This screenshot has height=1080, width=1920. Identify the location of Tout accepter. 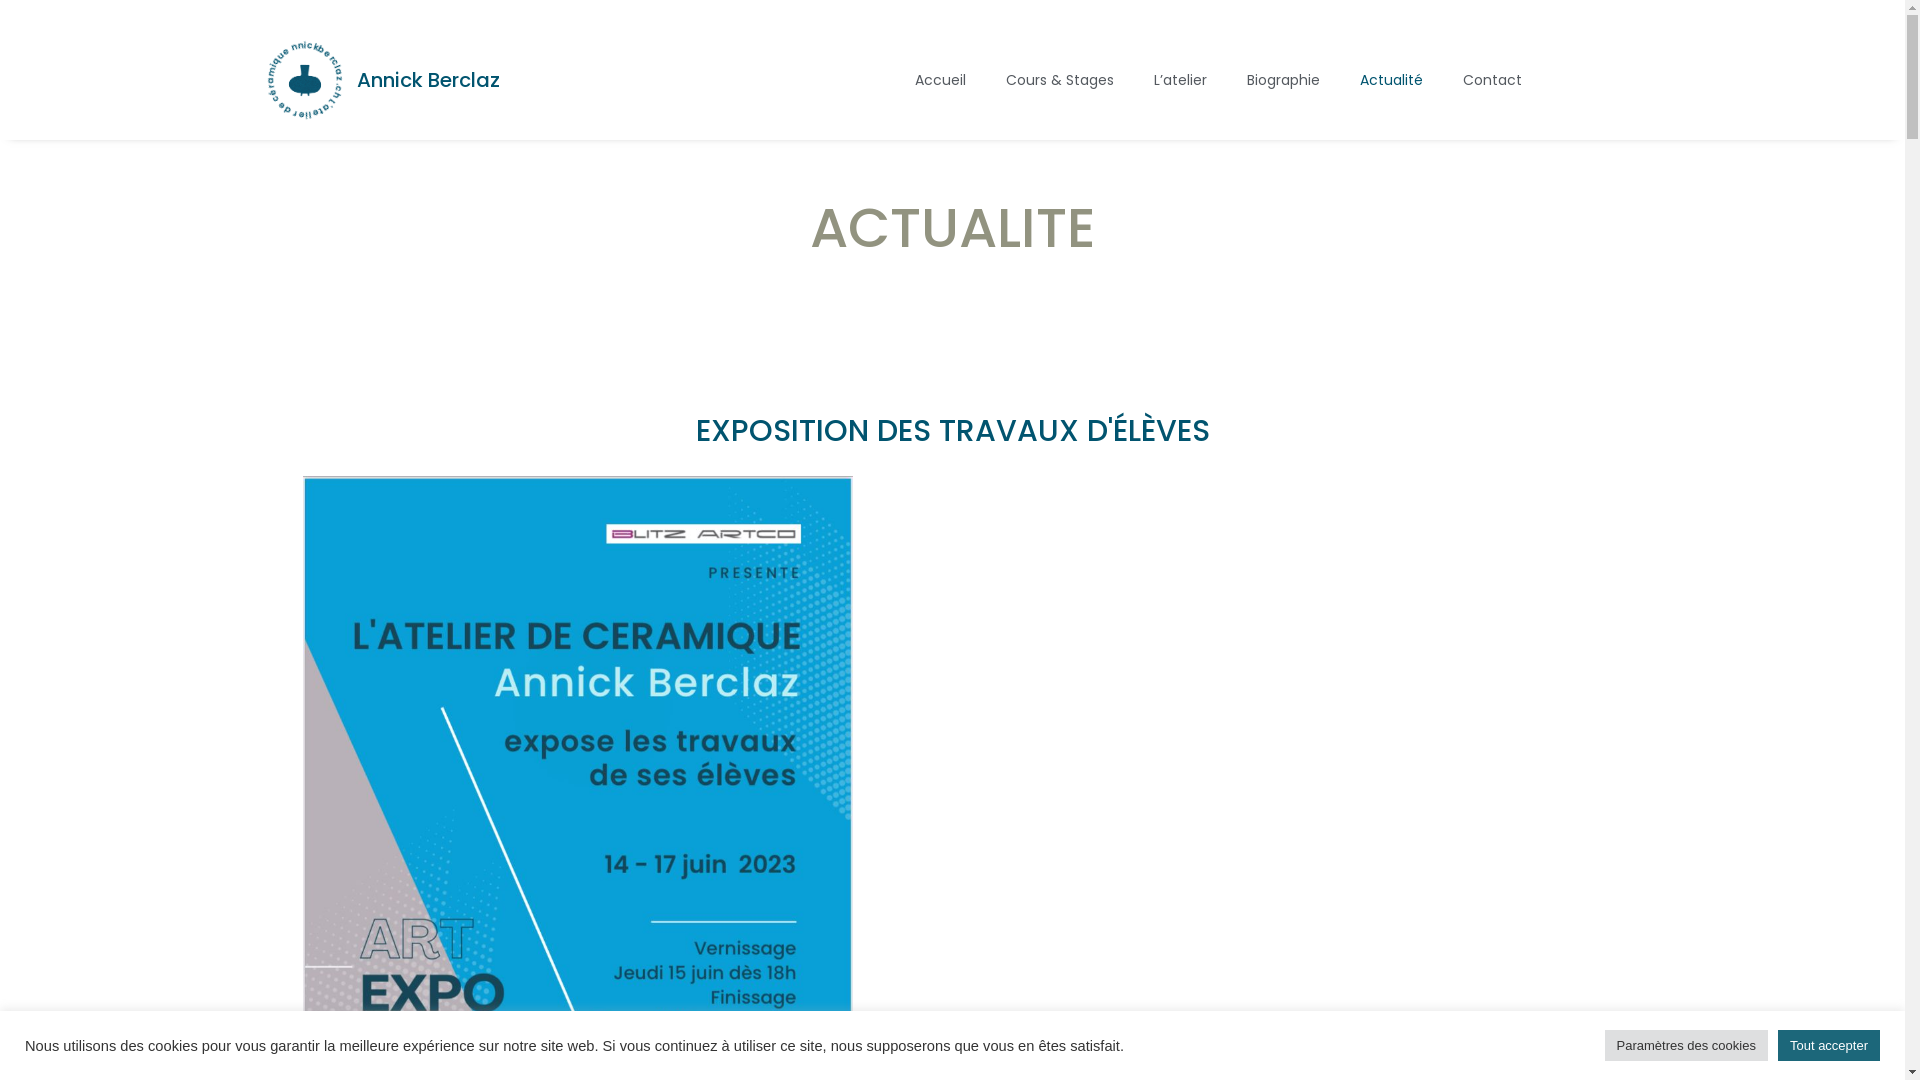
(1829, 1046).